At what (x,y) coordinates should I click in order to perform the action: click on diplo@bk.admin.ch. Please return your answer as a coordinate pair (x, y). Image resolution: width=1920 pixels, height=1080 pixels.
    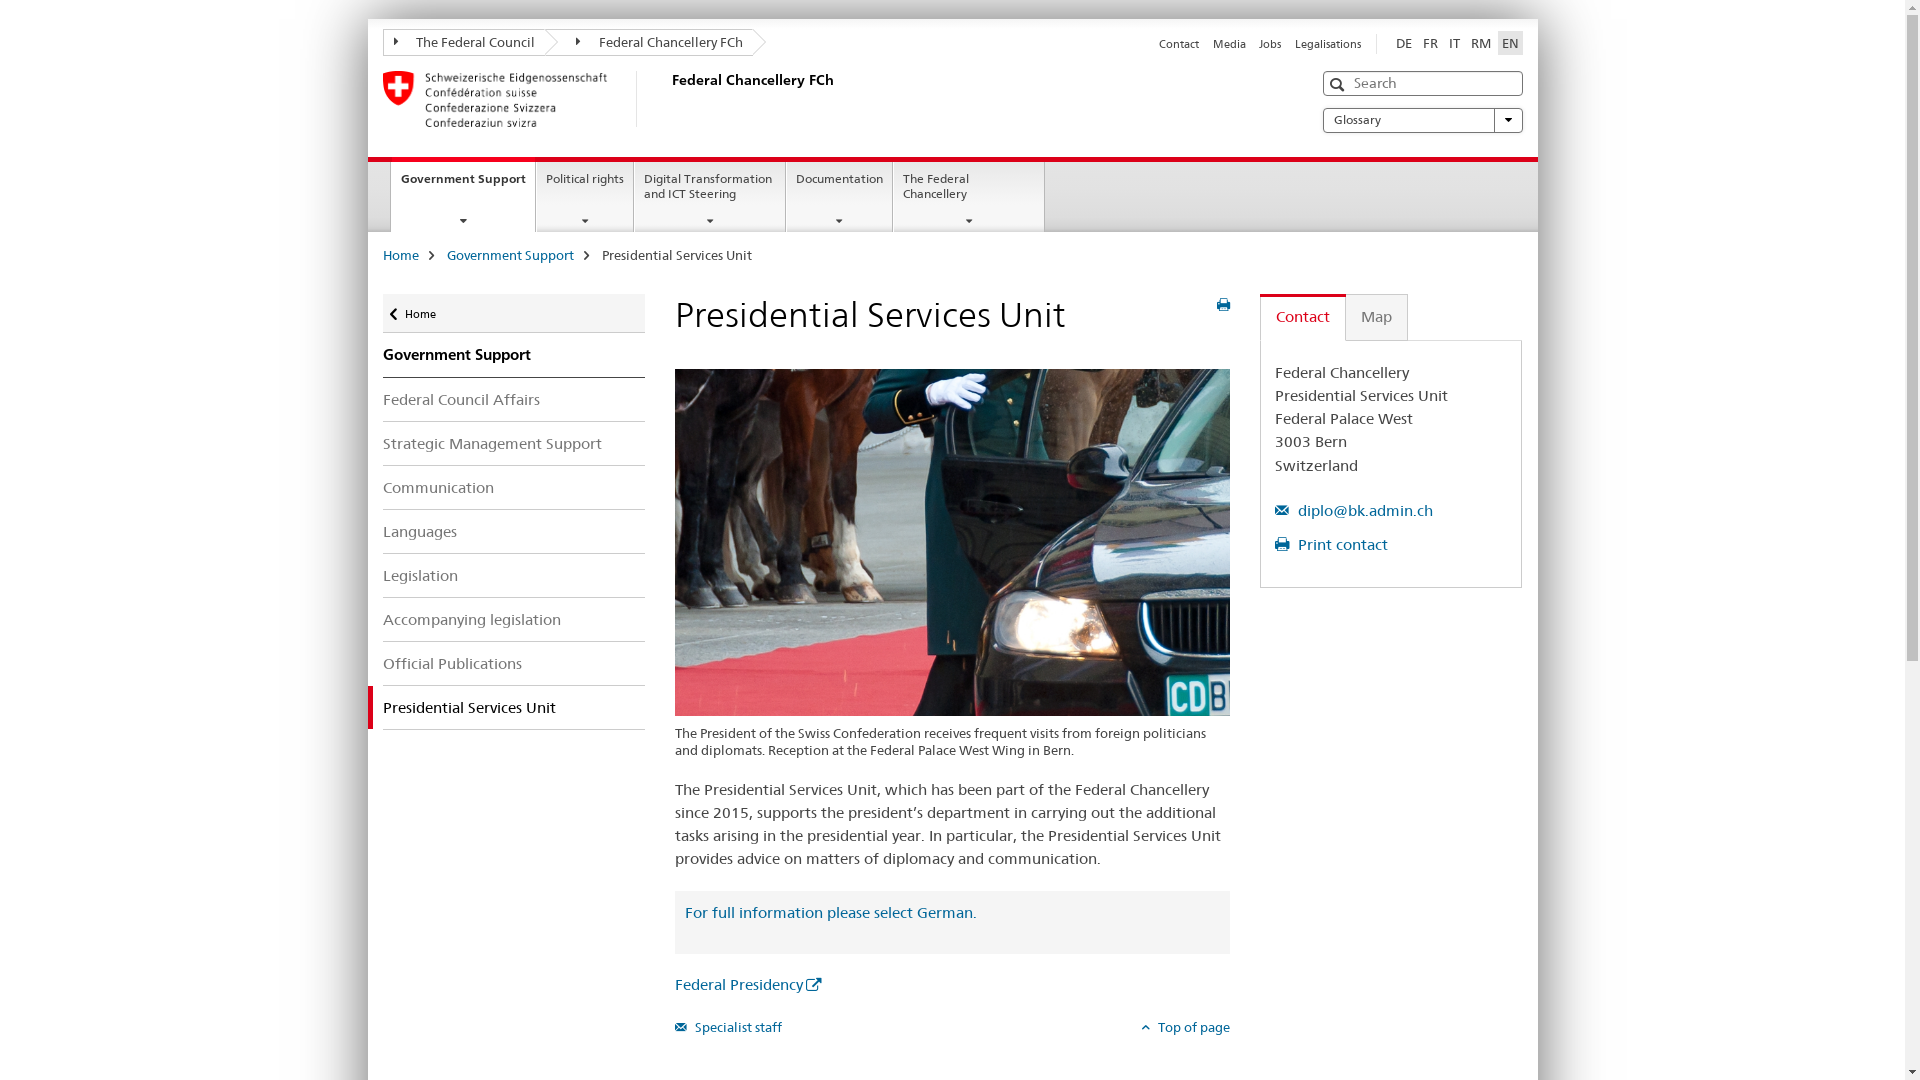
    Looking at the image, I should click on (1354, 510).